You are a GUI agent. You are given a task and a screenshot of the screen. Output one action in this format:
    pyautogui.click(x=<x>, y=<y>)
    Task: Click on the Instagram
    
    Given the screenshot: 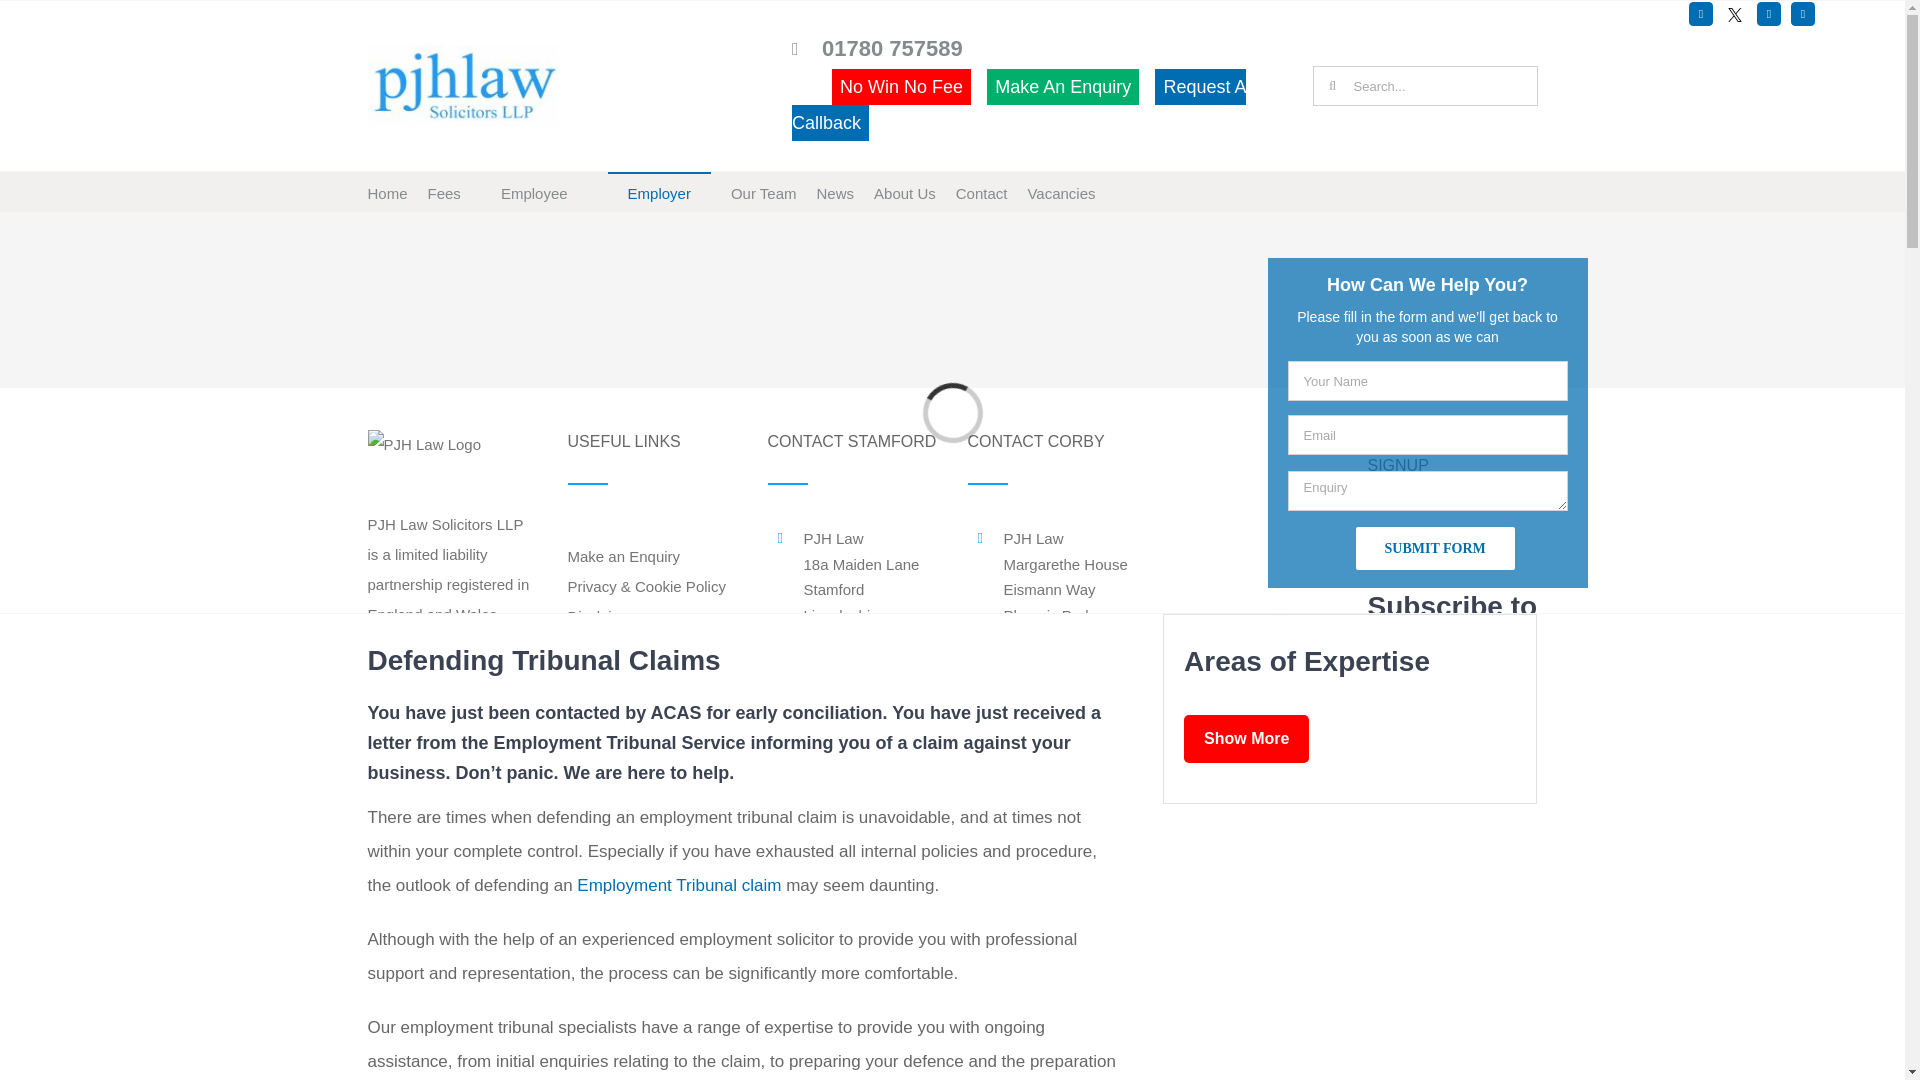 What is the action you would take?
    pyautogui.click(x=1768, y=14)
    